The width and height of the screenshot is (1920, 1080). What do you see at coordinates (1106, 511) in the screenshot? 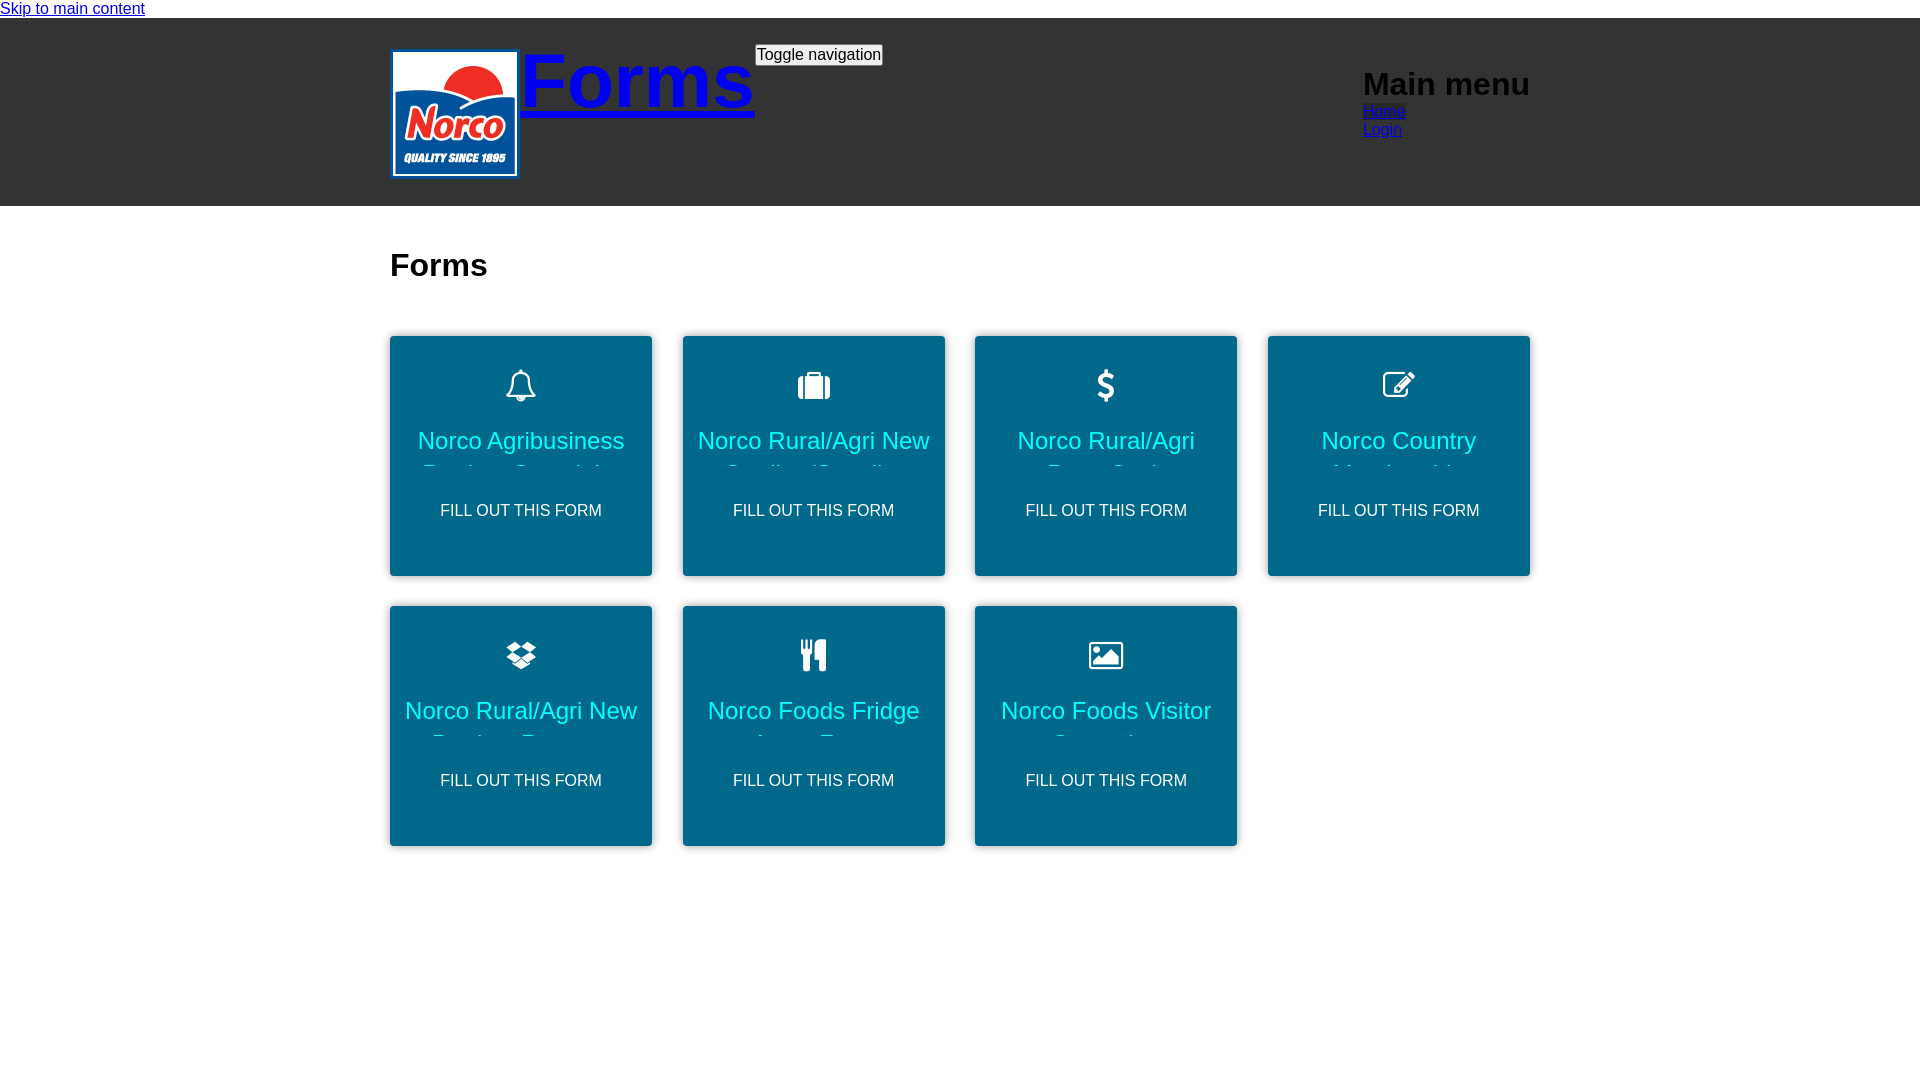
I see `FILL OUT THIS FORM` at bounding box center [1106, 511].